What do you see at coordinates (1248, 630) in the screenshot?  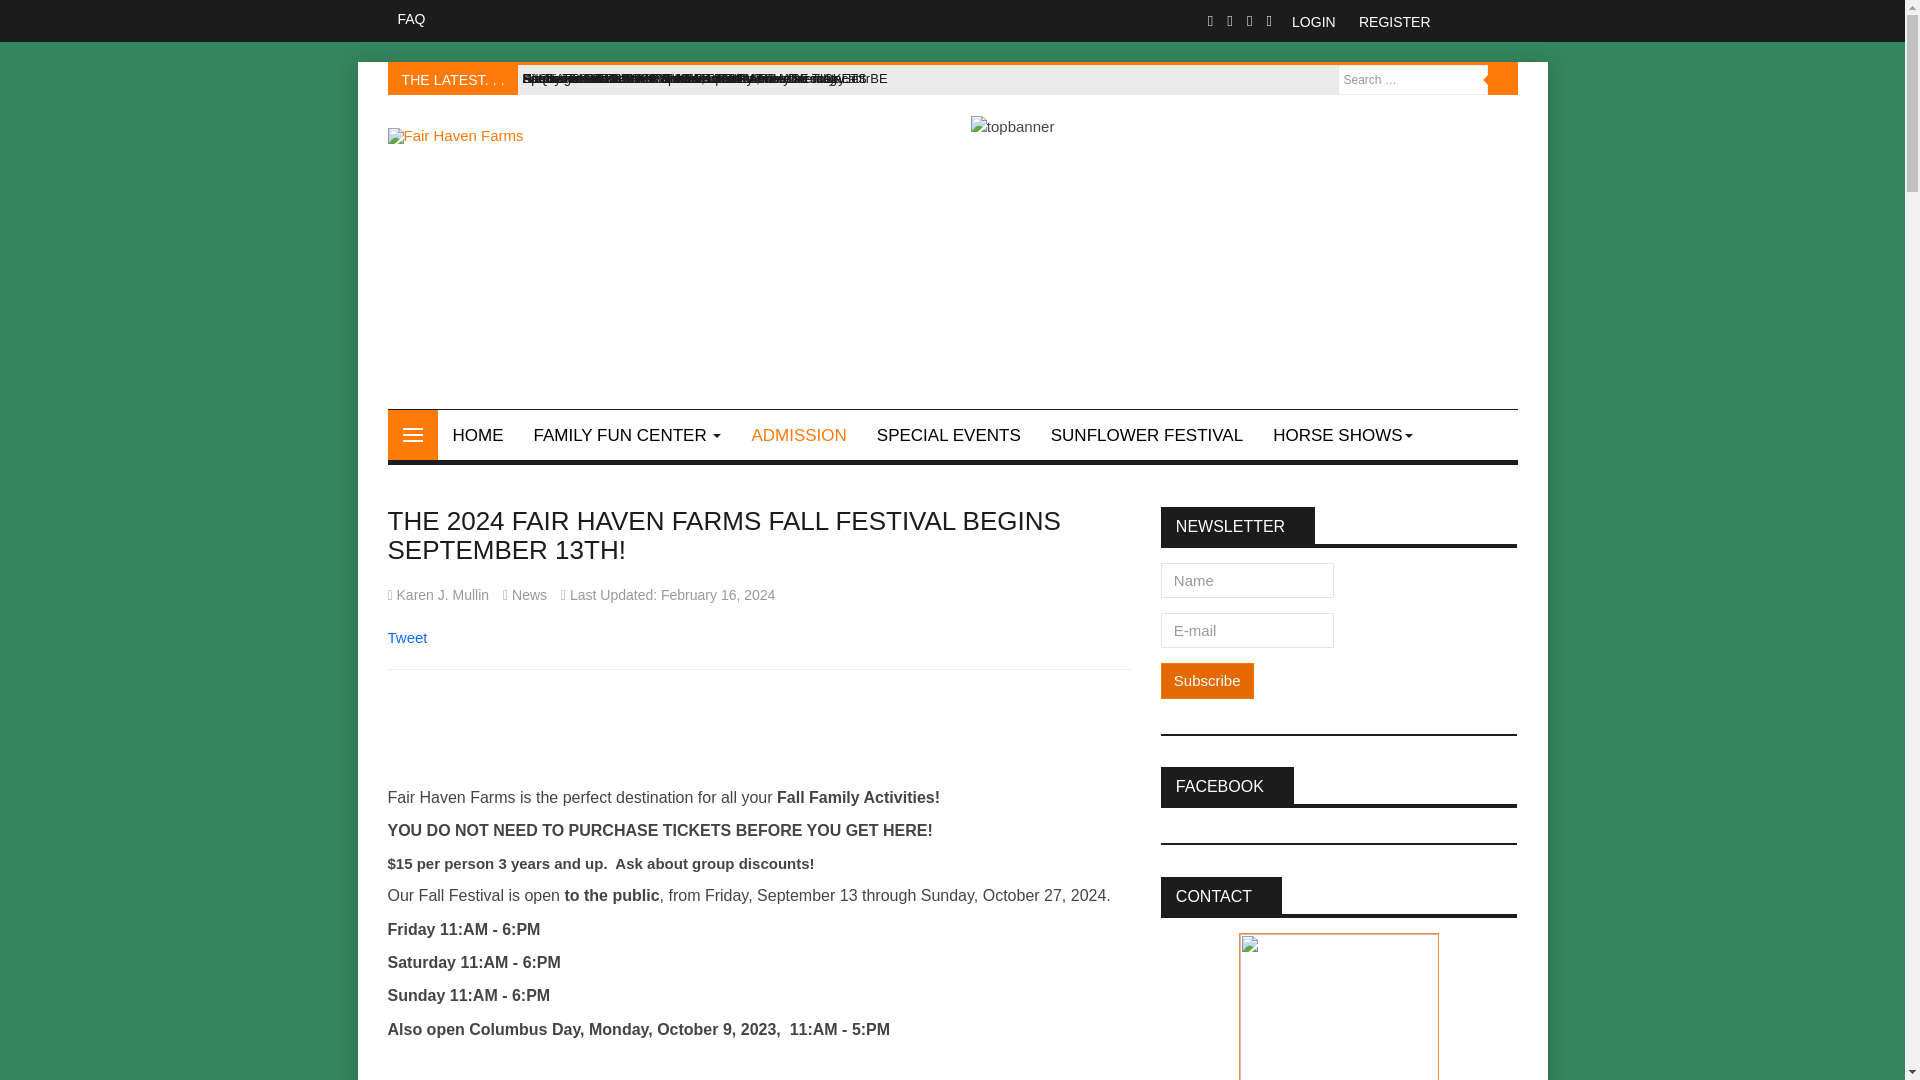 I see `E-mail` at bounding box center [1248, 630].